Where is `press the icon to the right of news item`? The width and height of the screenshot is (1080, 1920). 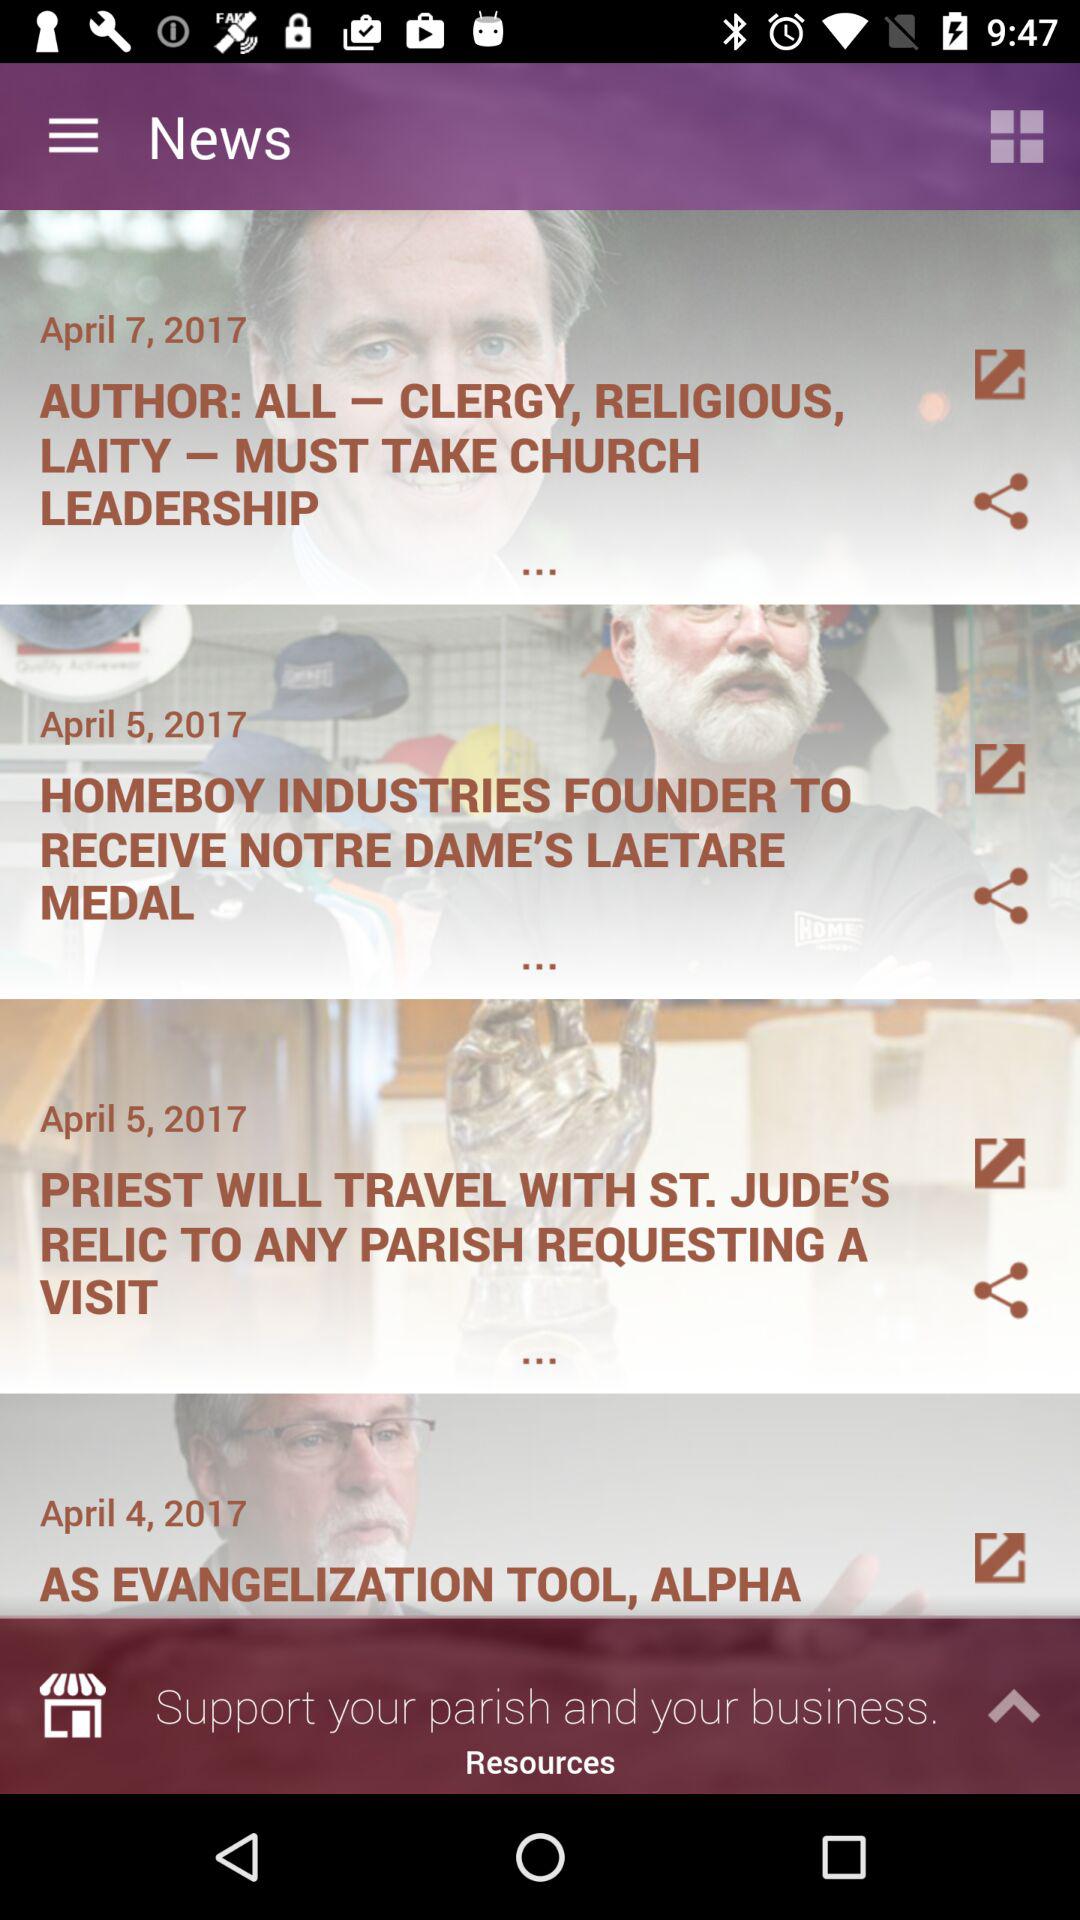
press the icon to the right of news item is located at coordinates (1016, 136).